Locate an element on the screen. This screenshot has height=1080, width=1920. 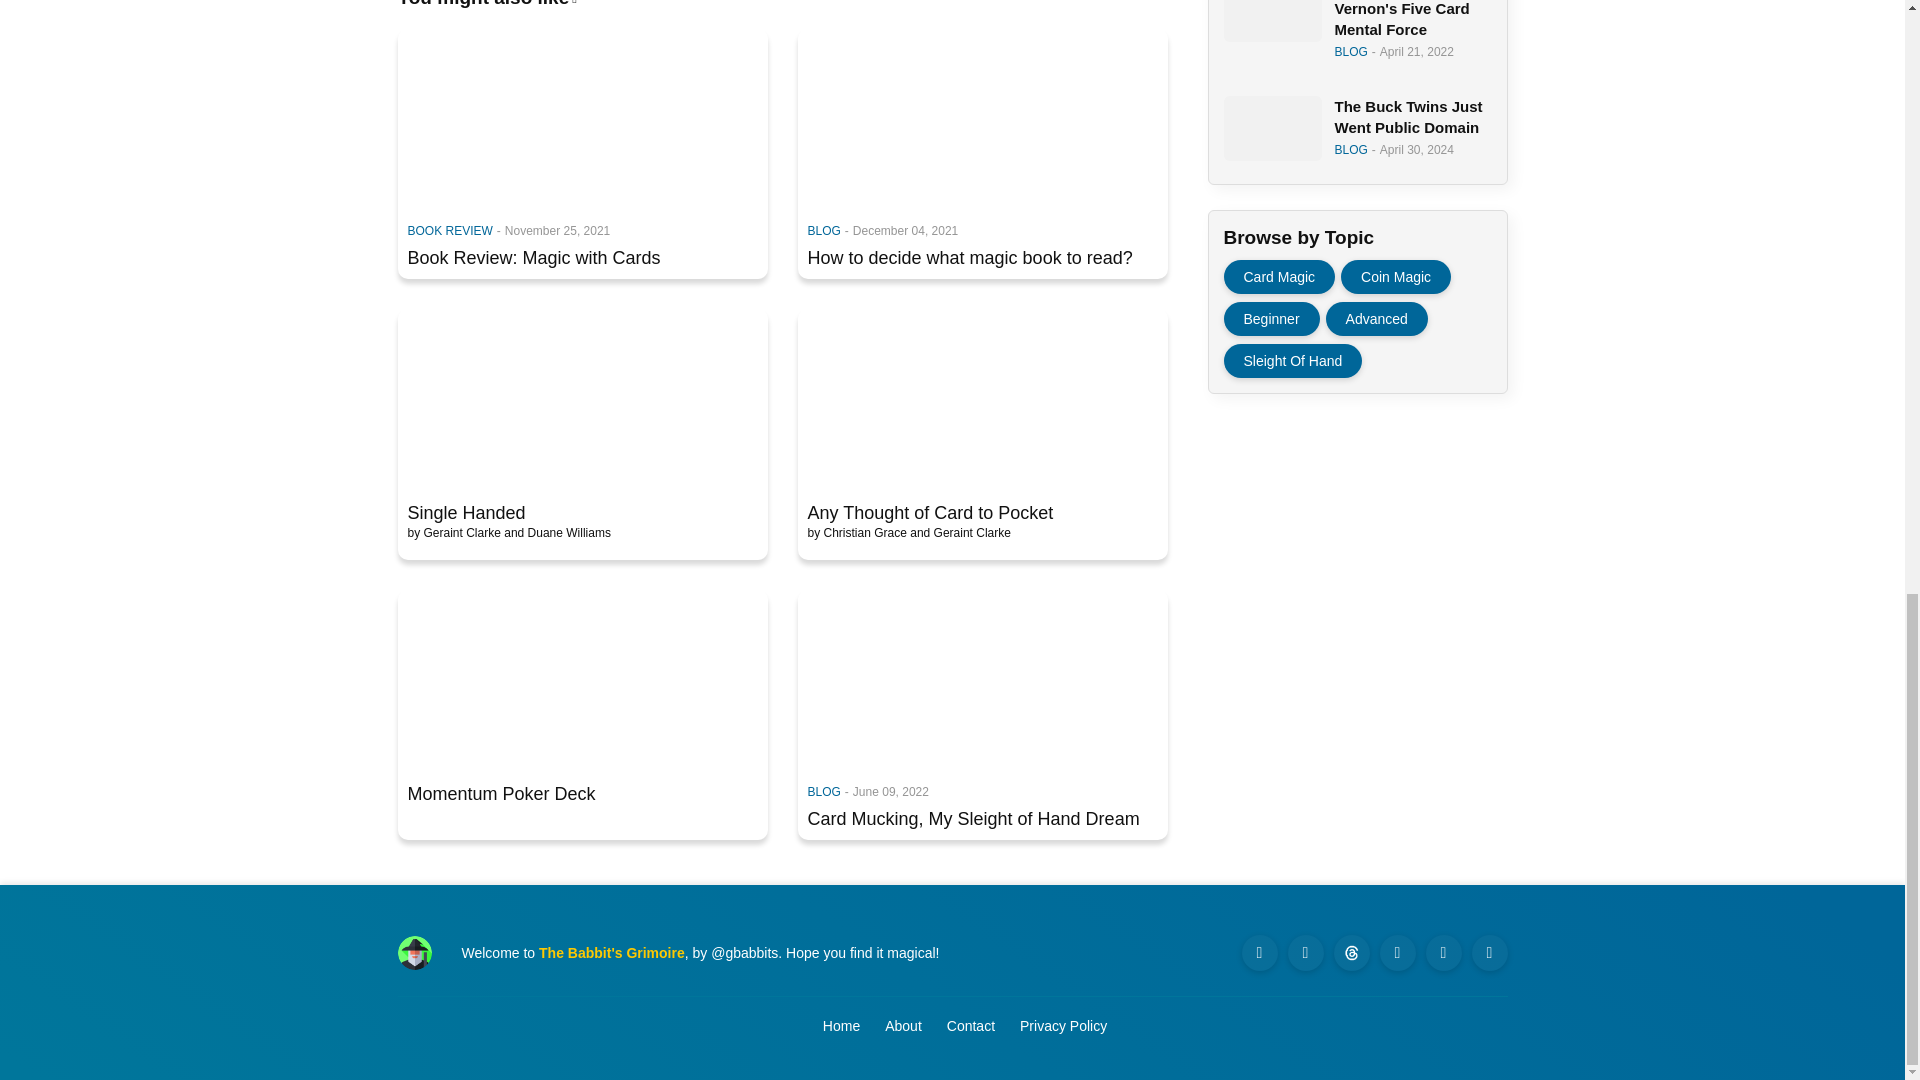
Book Review: Magic with Cards is located at coordinates (582, 258).